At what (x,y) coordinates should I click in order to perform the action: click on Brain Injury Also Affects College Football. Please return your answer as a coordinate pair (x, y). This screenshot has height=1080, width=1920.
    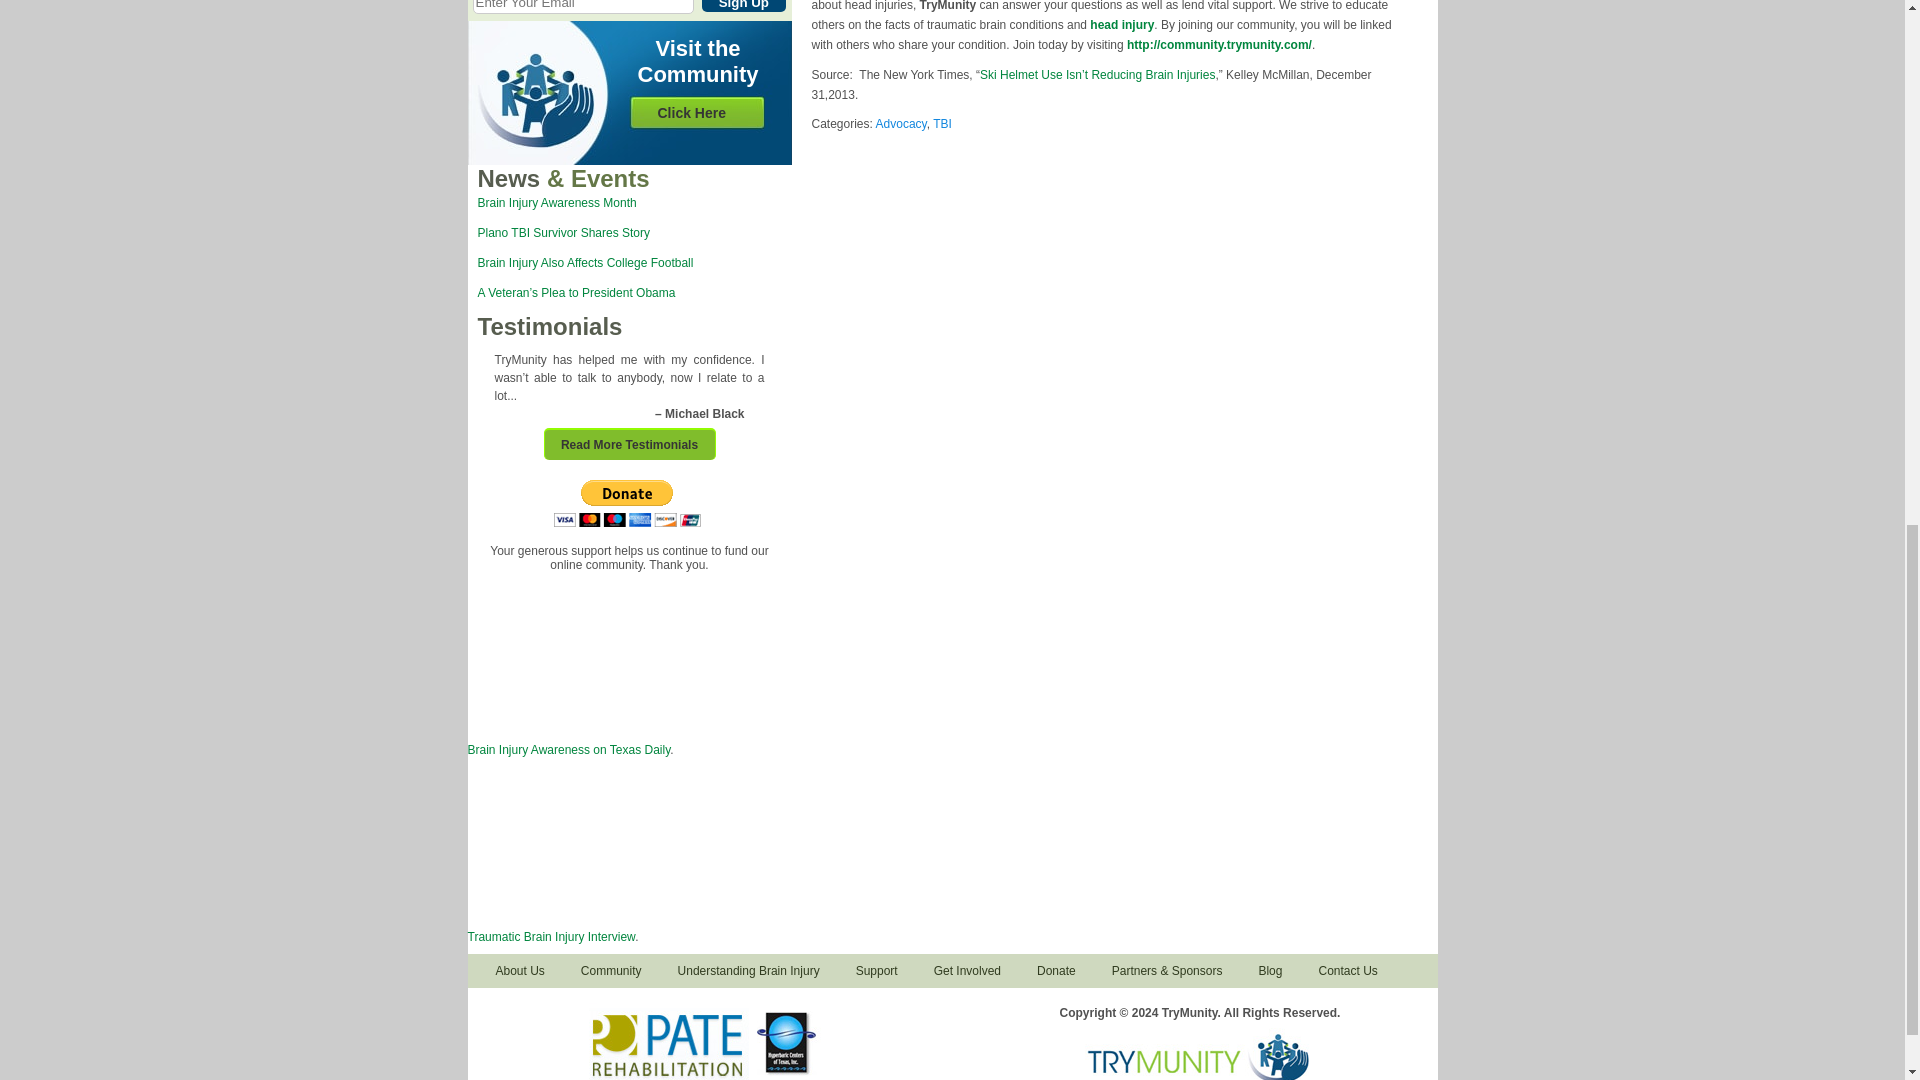
    Looking at the image, I should click on (586, 262).